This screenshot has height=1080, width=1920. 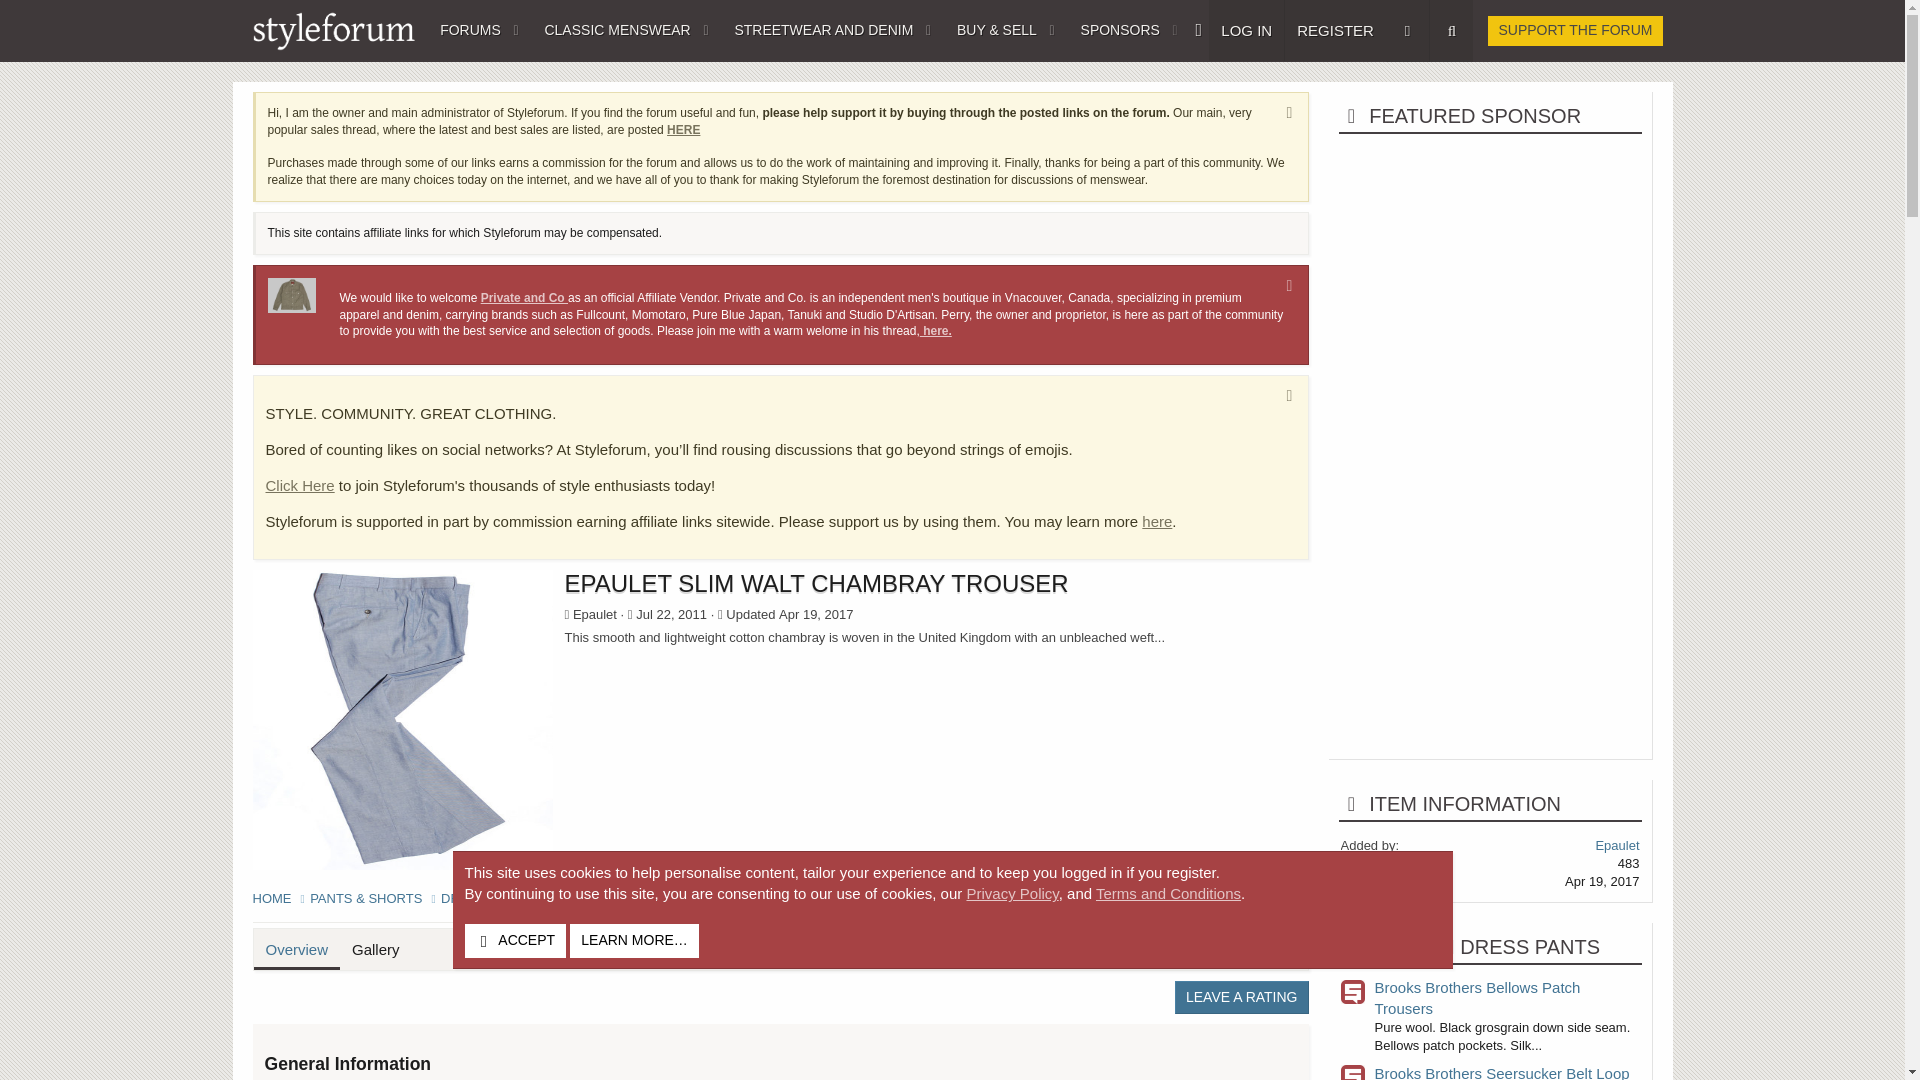 What do you see at coordinates (464, 30) in the screenshot?
I see `FORUMS` at bounding box center [464, 30].